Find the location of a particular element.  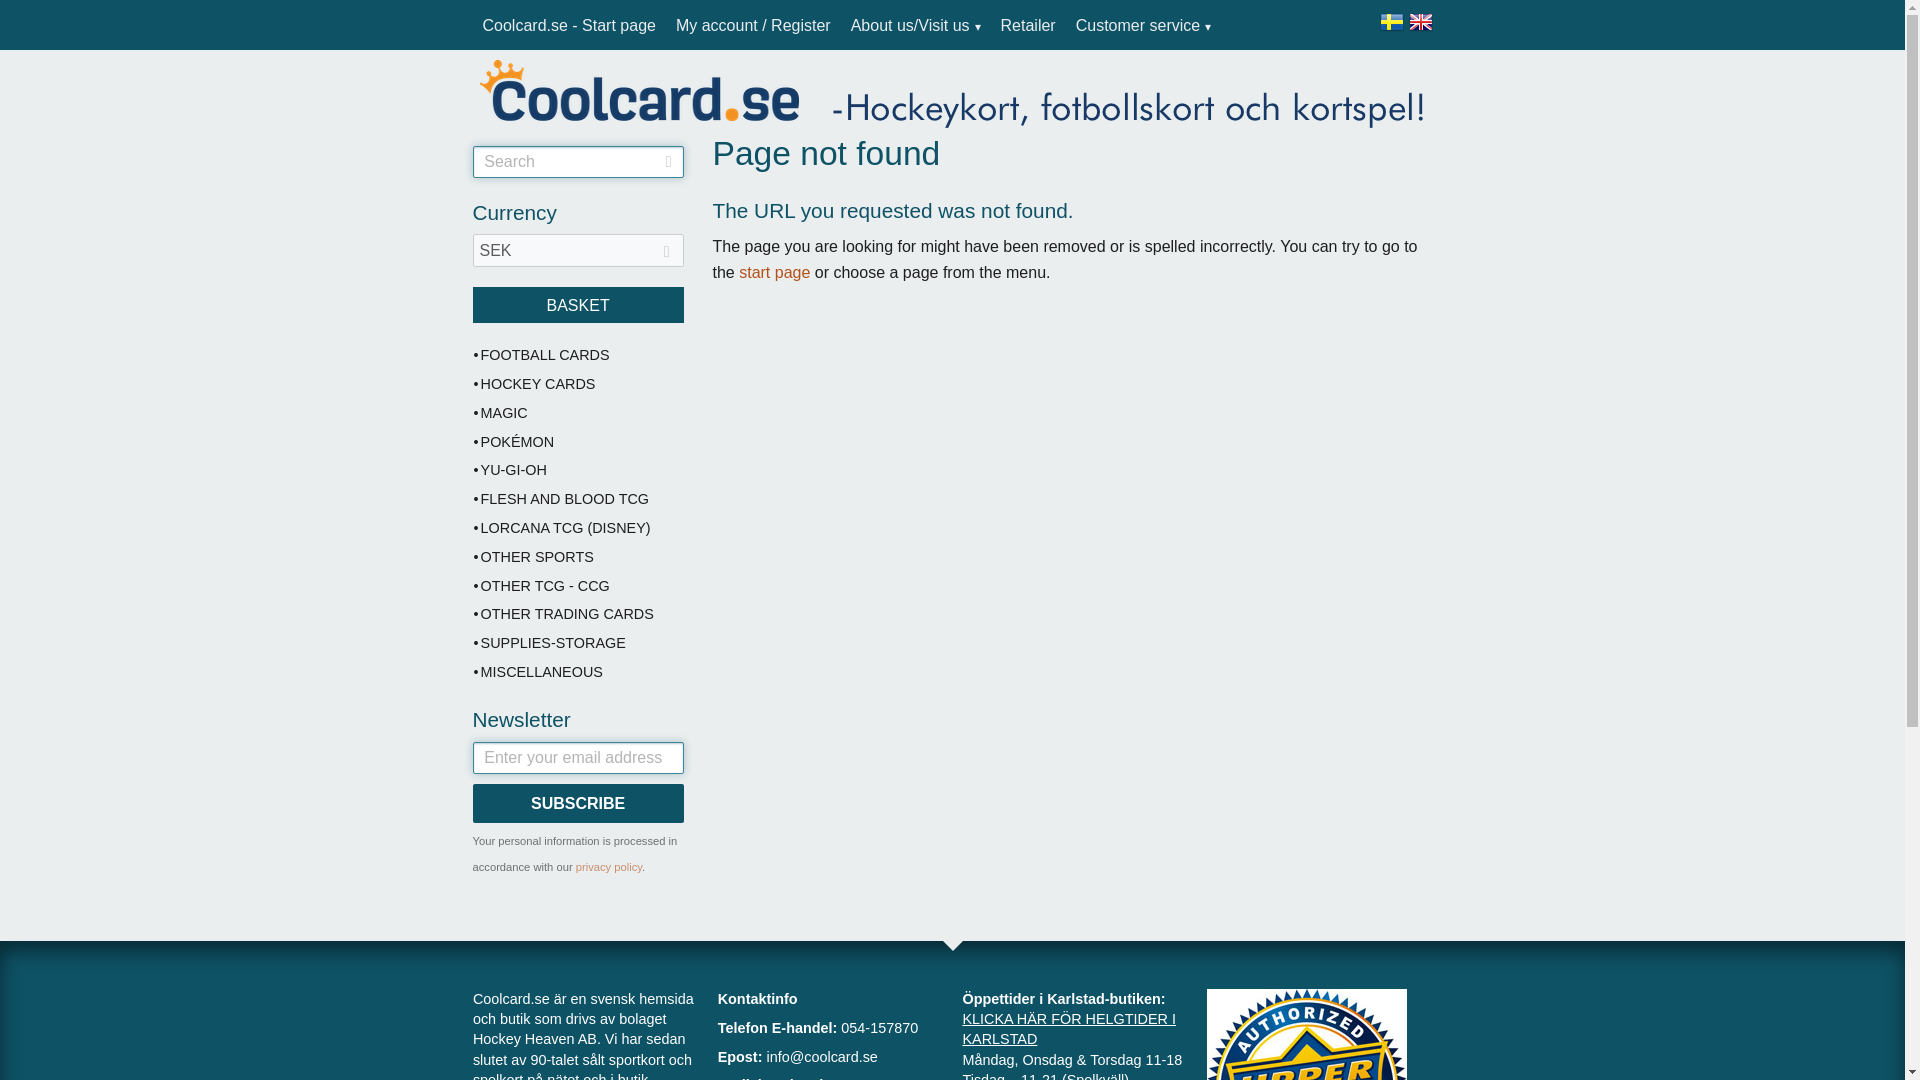

MAGIC is located at coordinates (578, 413).